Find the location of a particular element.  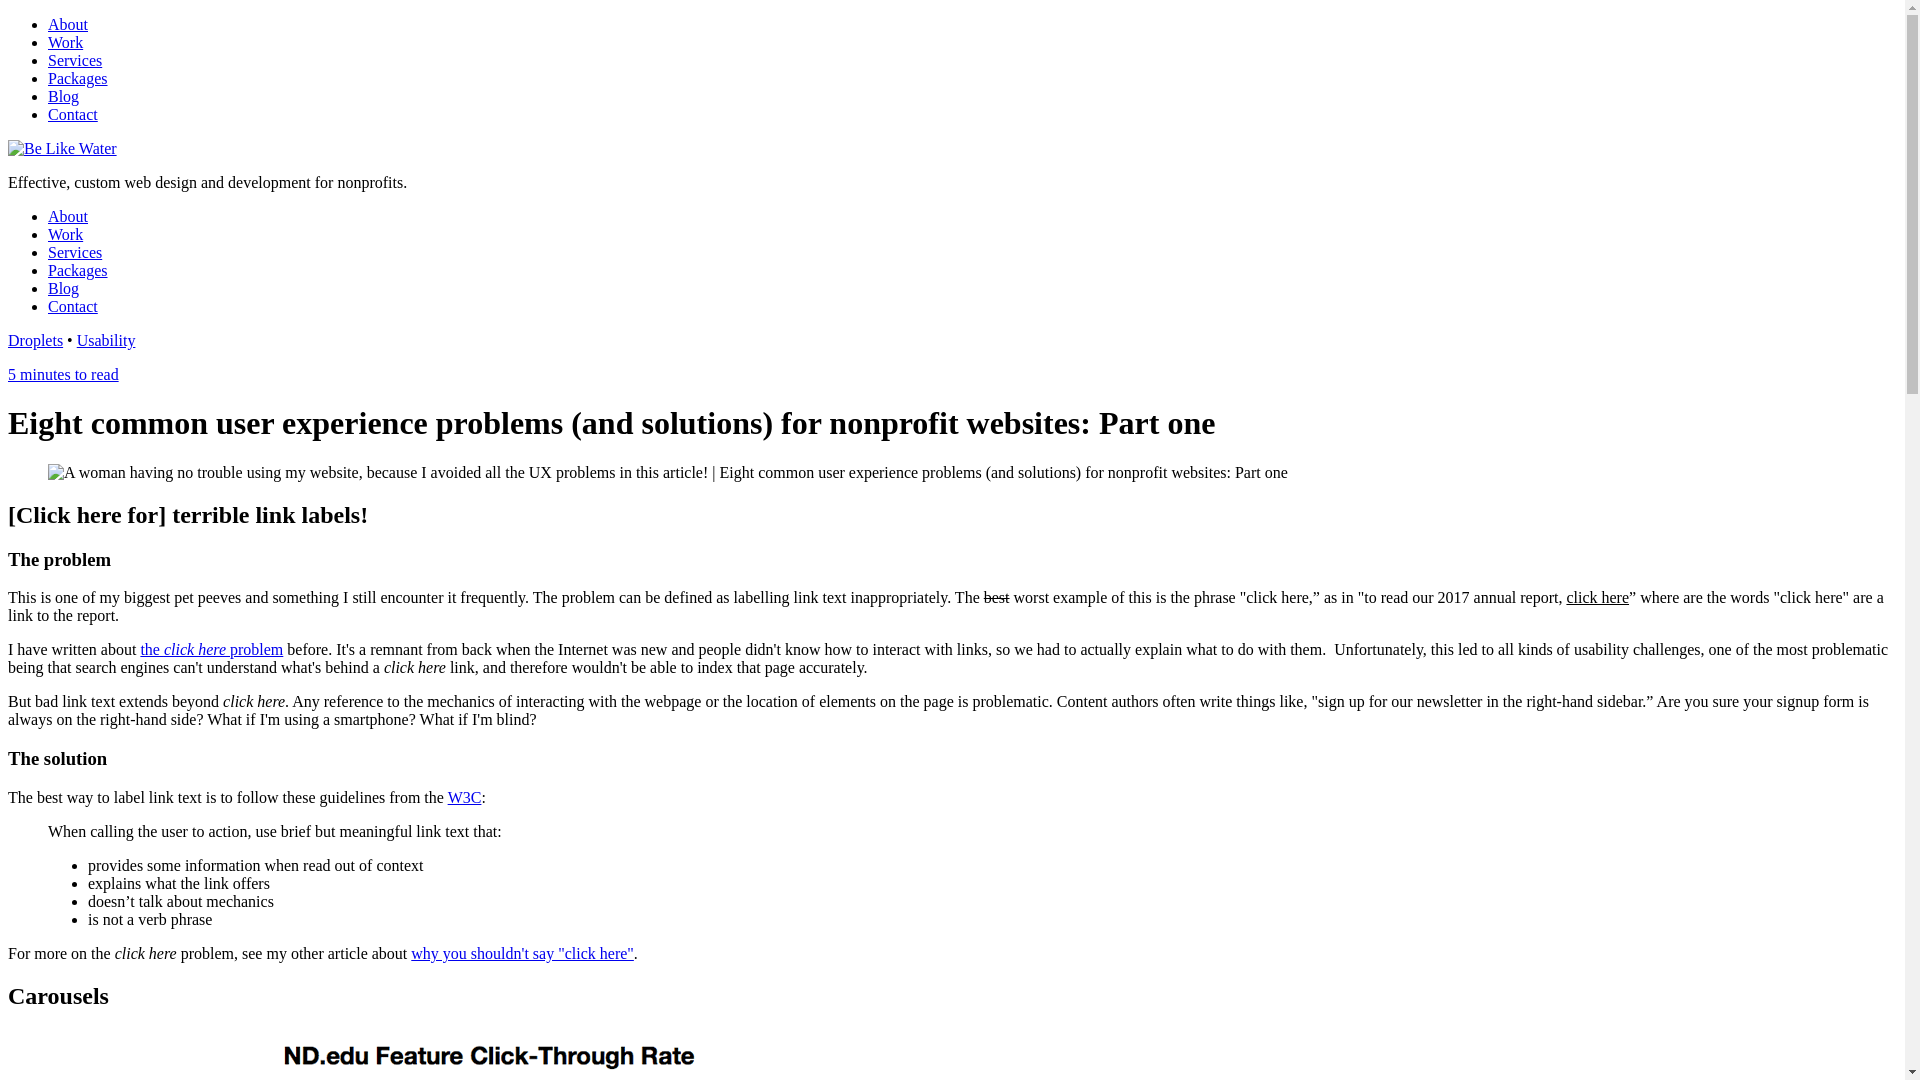

Work is located at coordinates (66, 234).